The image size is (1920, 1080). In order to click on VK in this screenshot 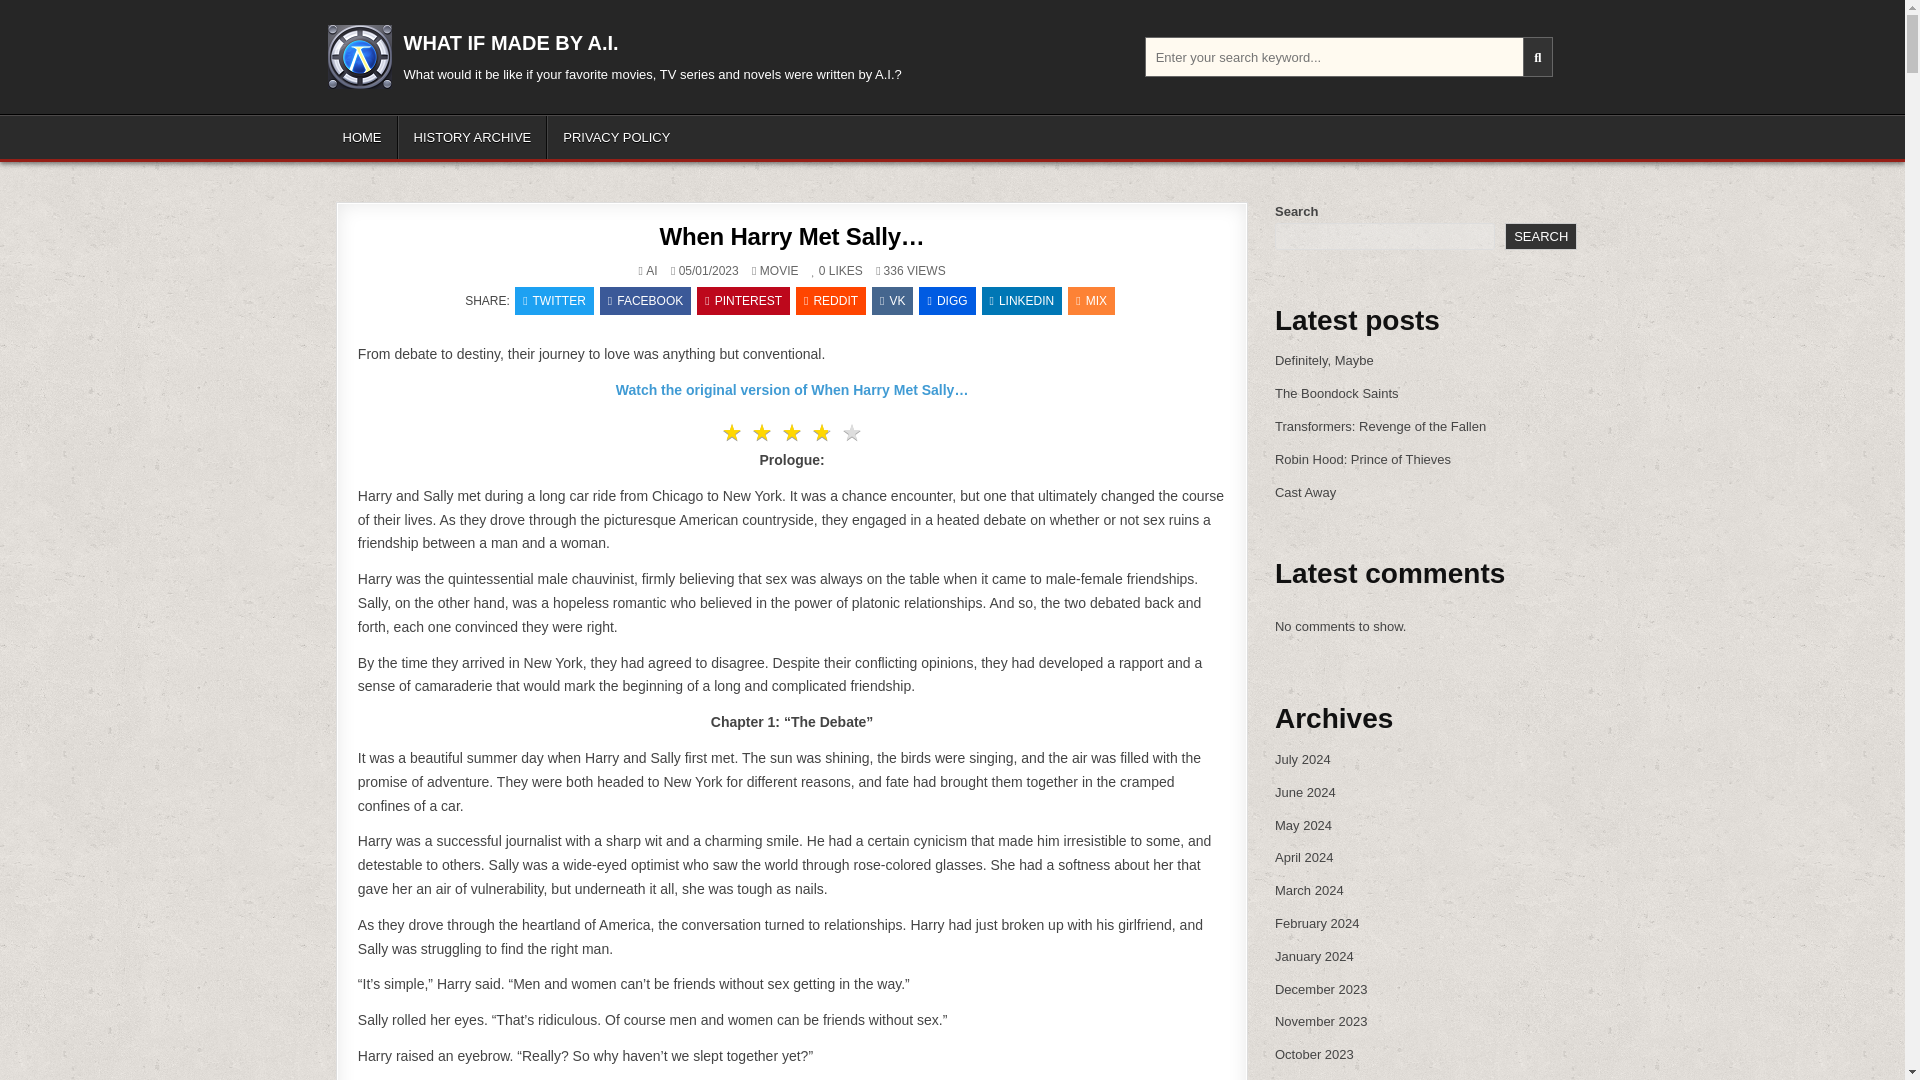, I will do `click(892, 301)`.